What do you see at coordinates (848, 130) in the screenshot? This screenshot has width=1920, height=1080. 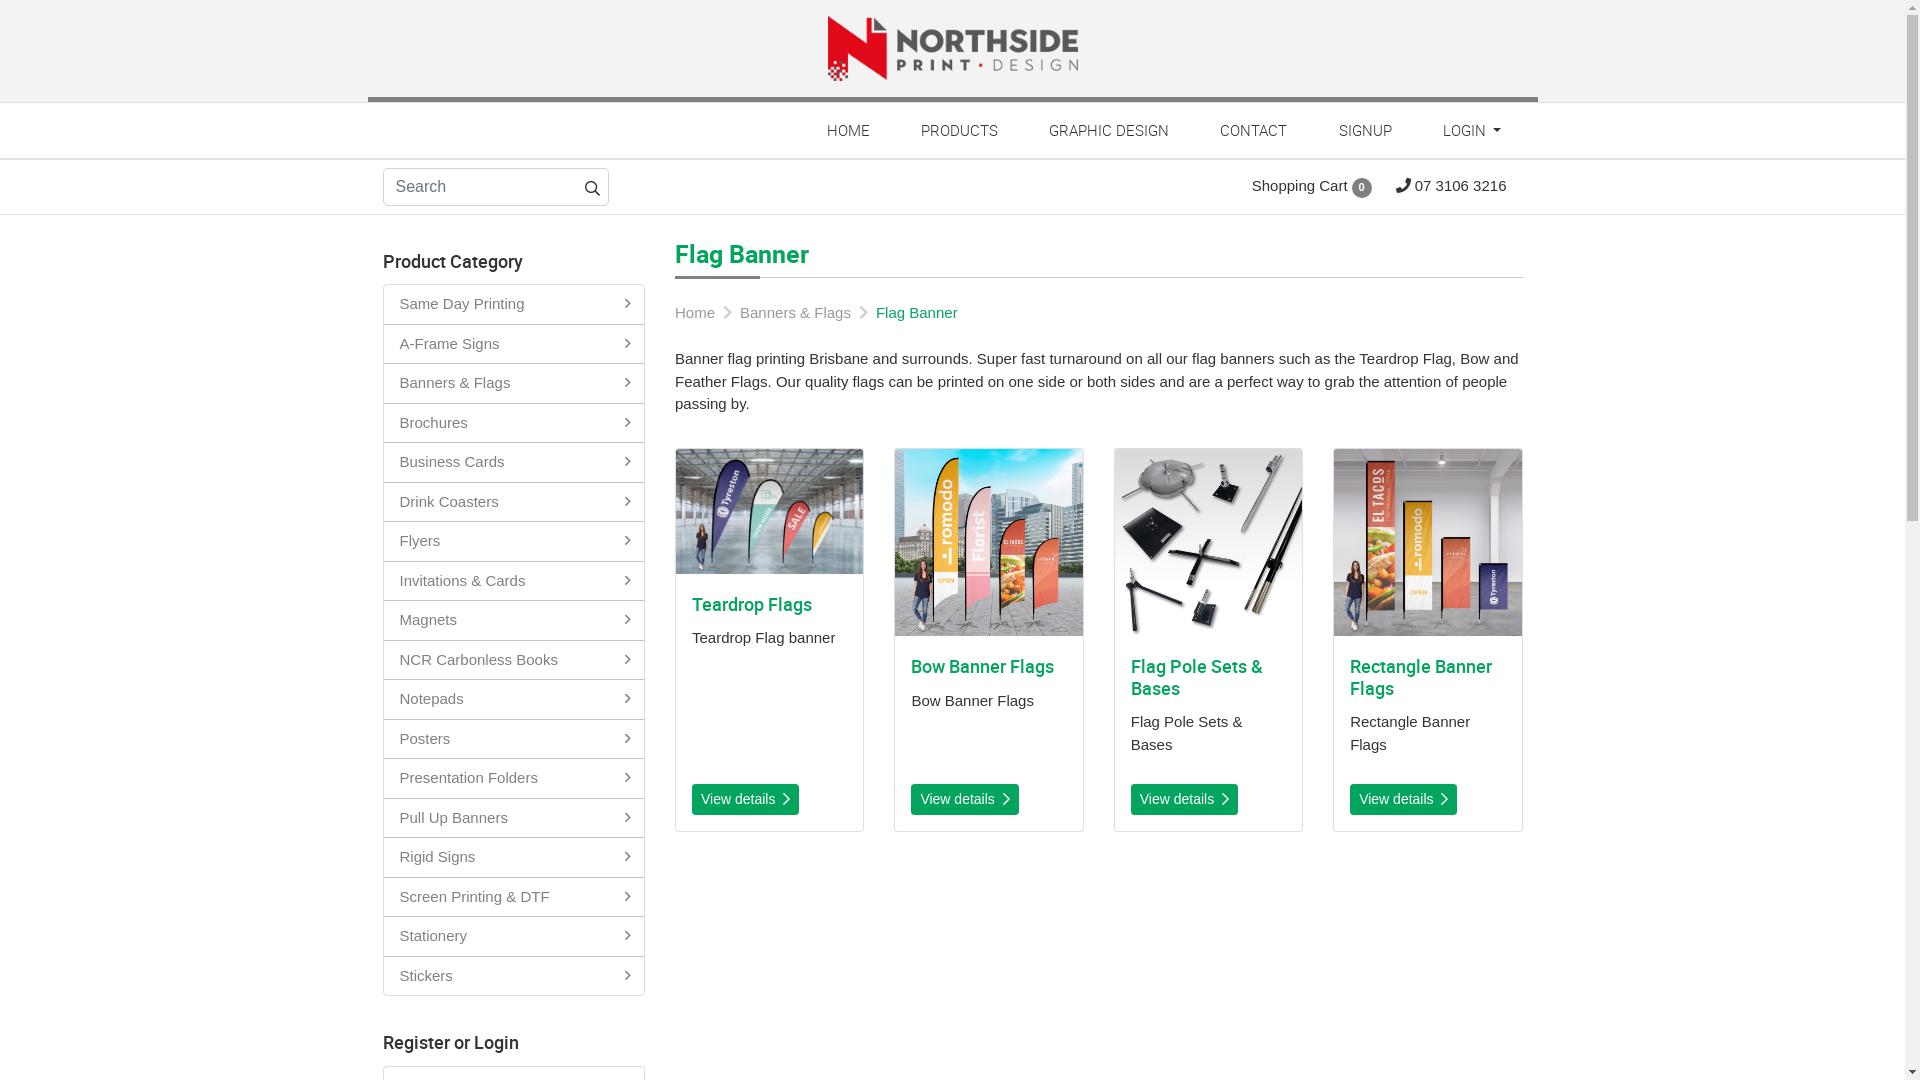 I see `HOME` at bounding box center [848, 130].